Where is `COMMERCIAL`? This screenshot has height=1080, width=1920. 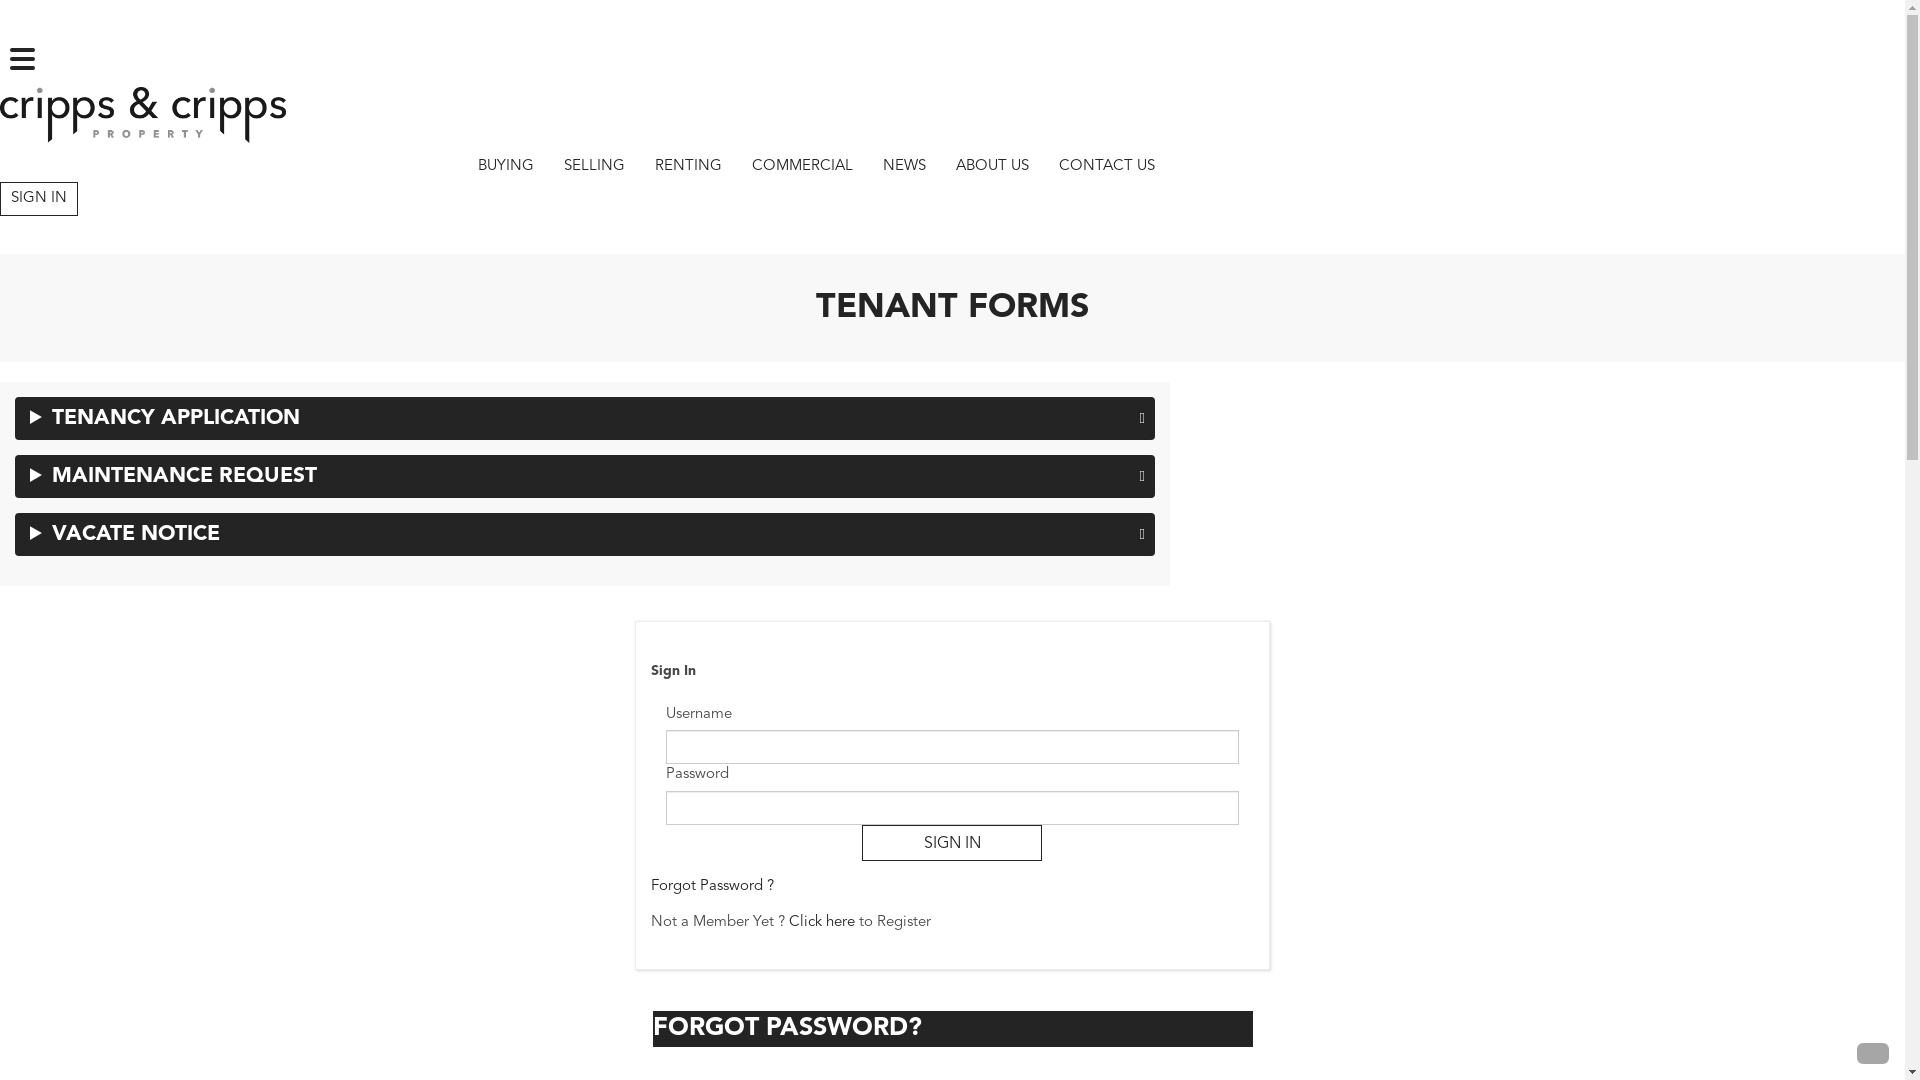
COMMERCIAL is located at coordinates (802, 166).